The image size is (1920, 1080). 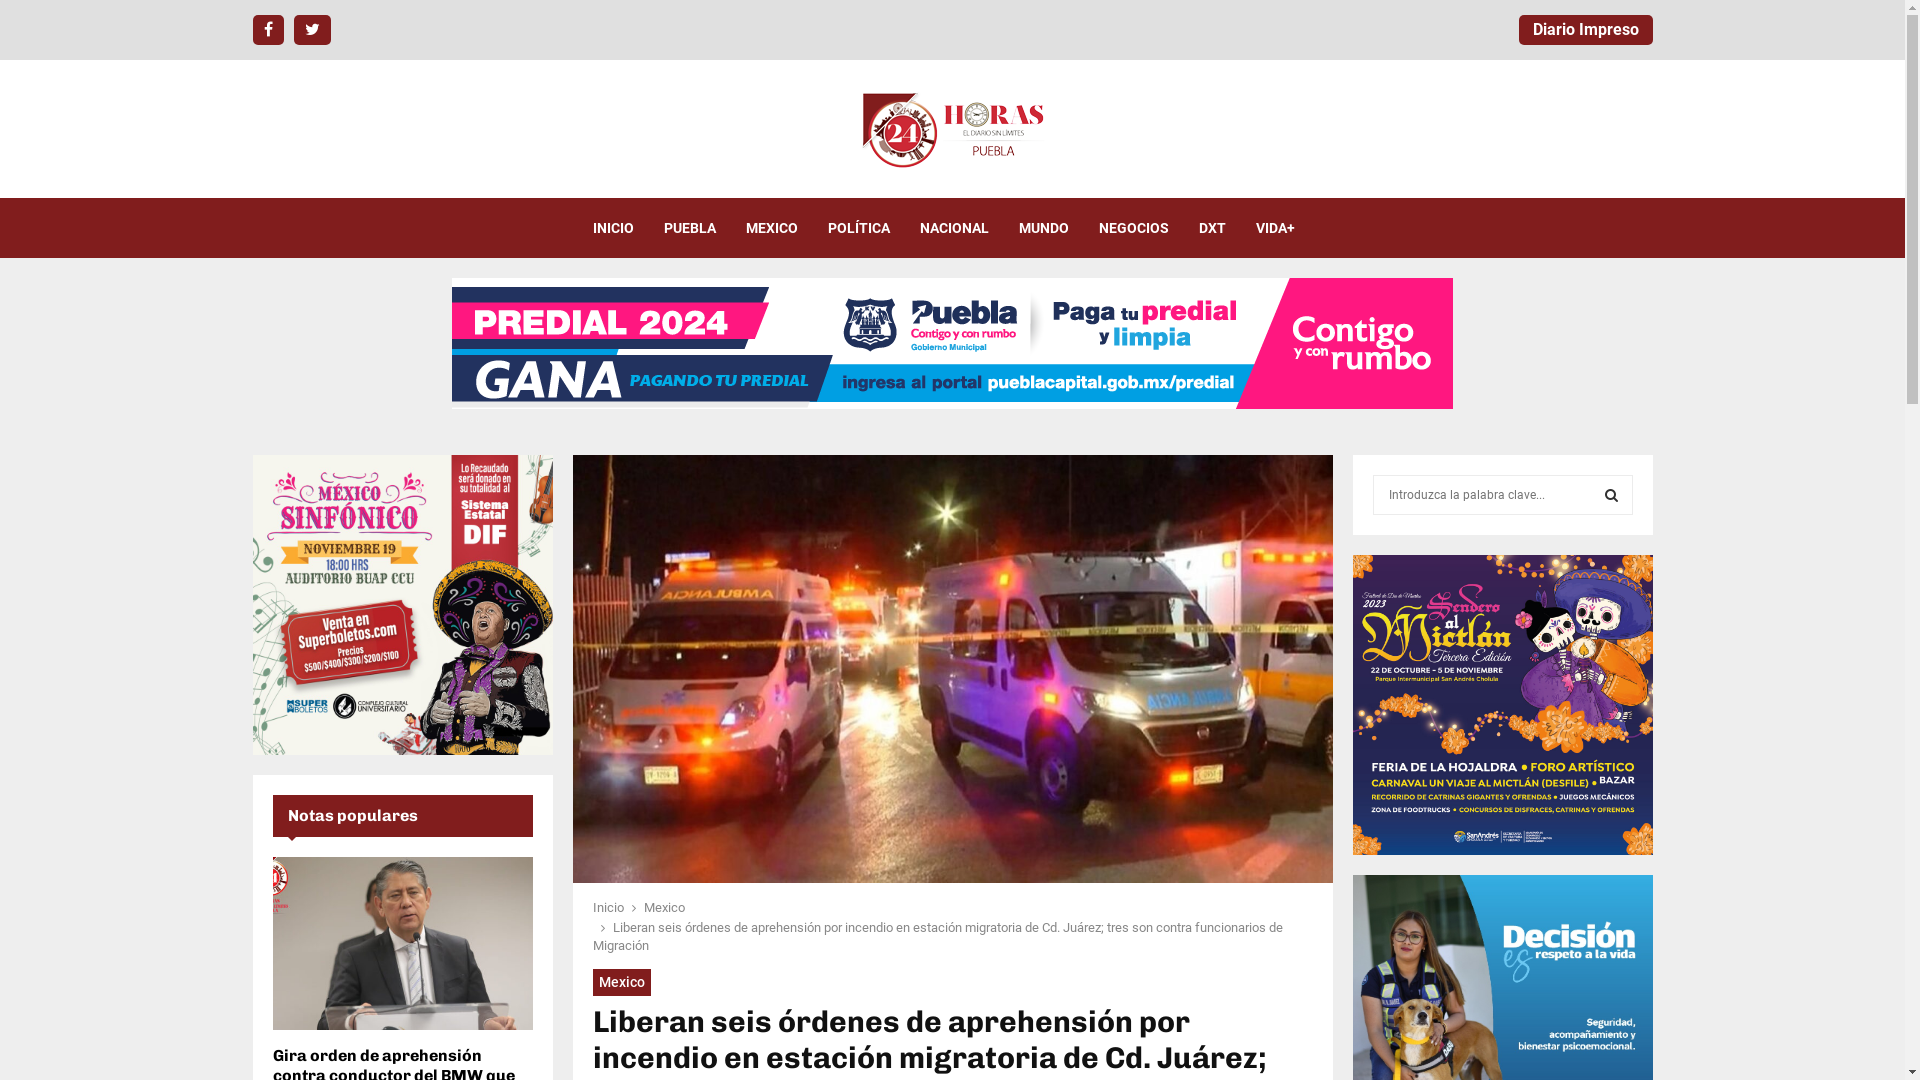 What do you see at coordinates (1612, 495) in the screenshot?
I see `SEARCH` at bounding box center [1612, 495].